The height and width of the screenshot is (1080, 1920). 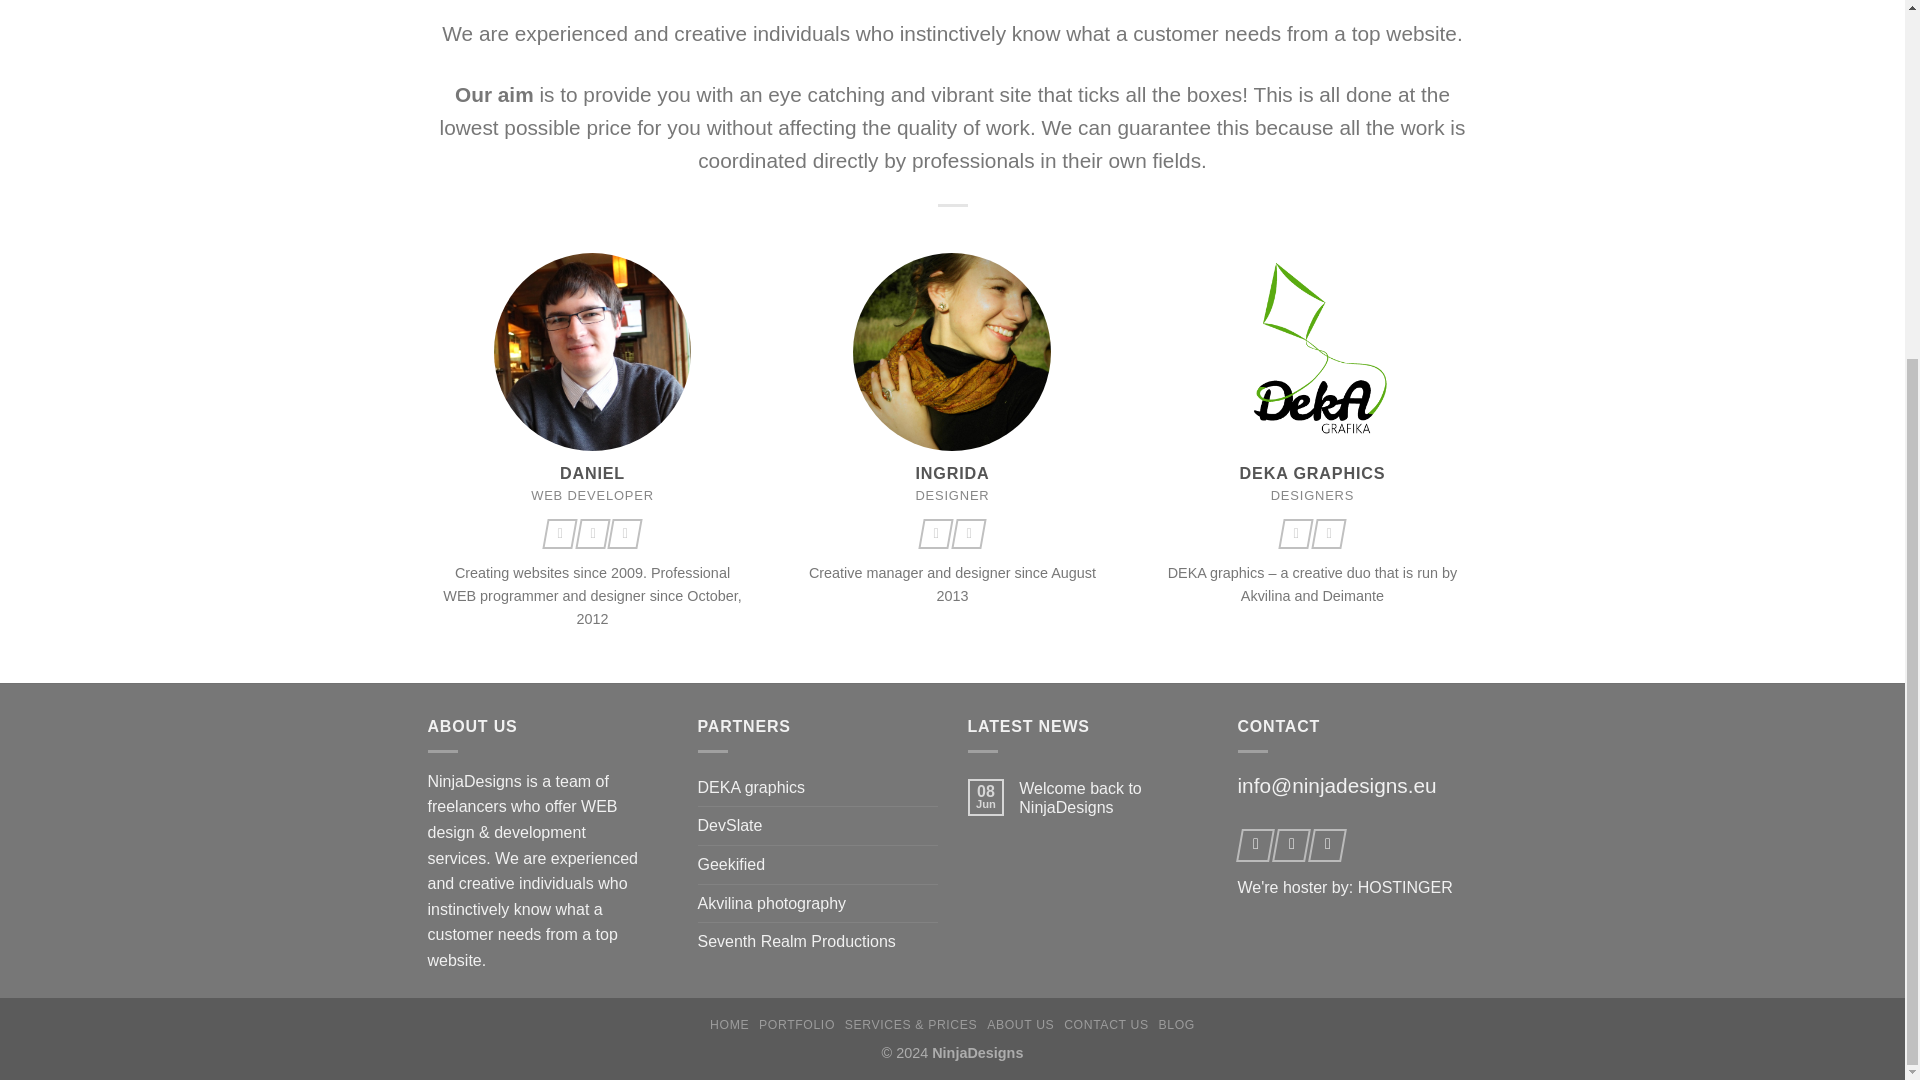 I want to click on Send us an email, so click(x=589, y=534).